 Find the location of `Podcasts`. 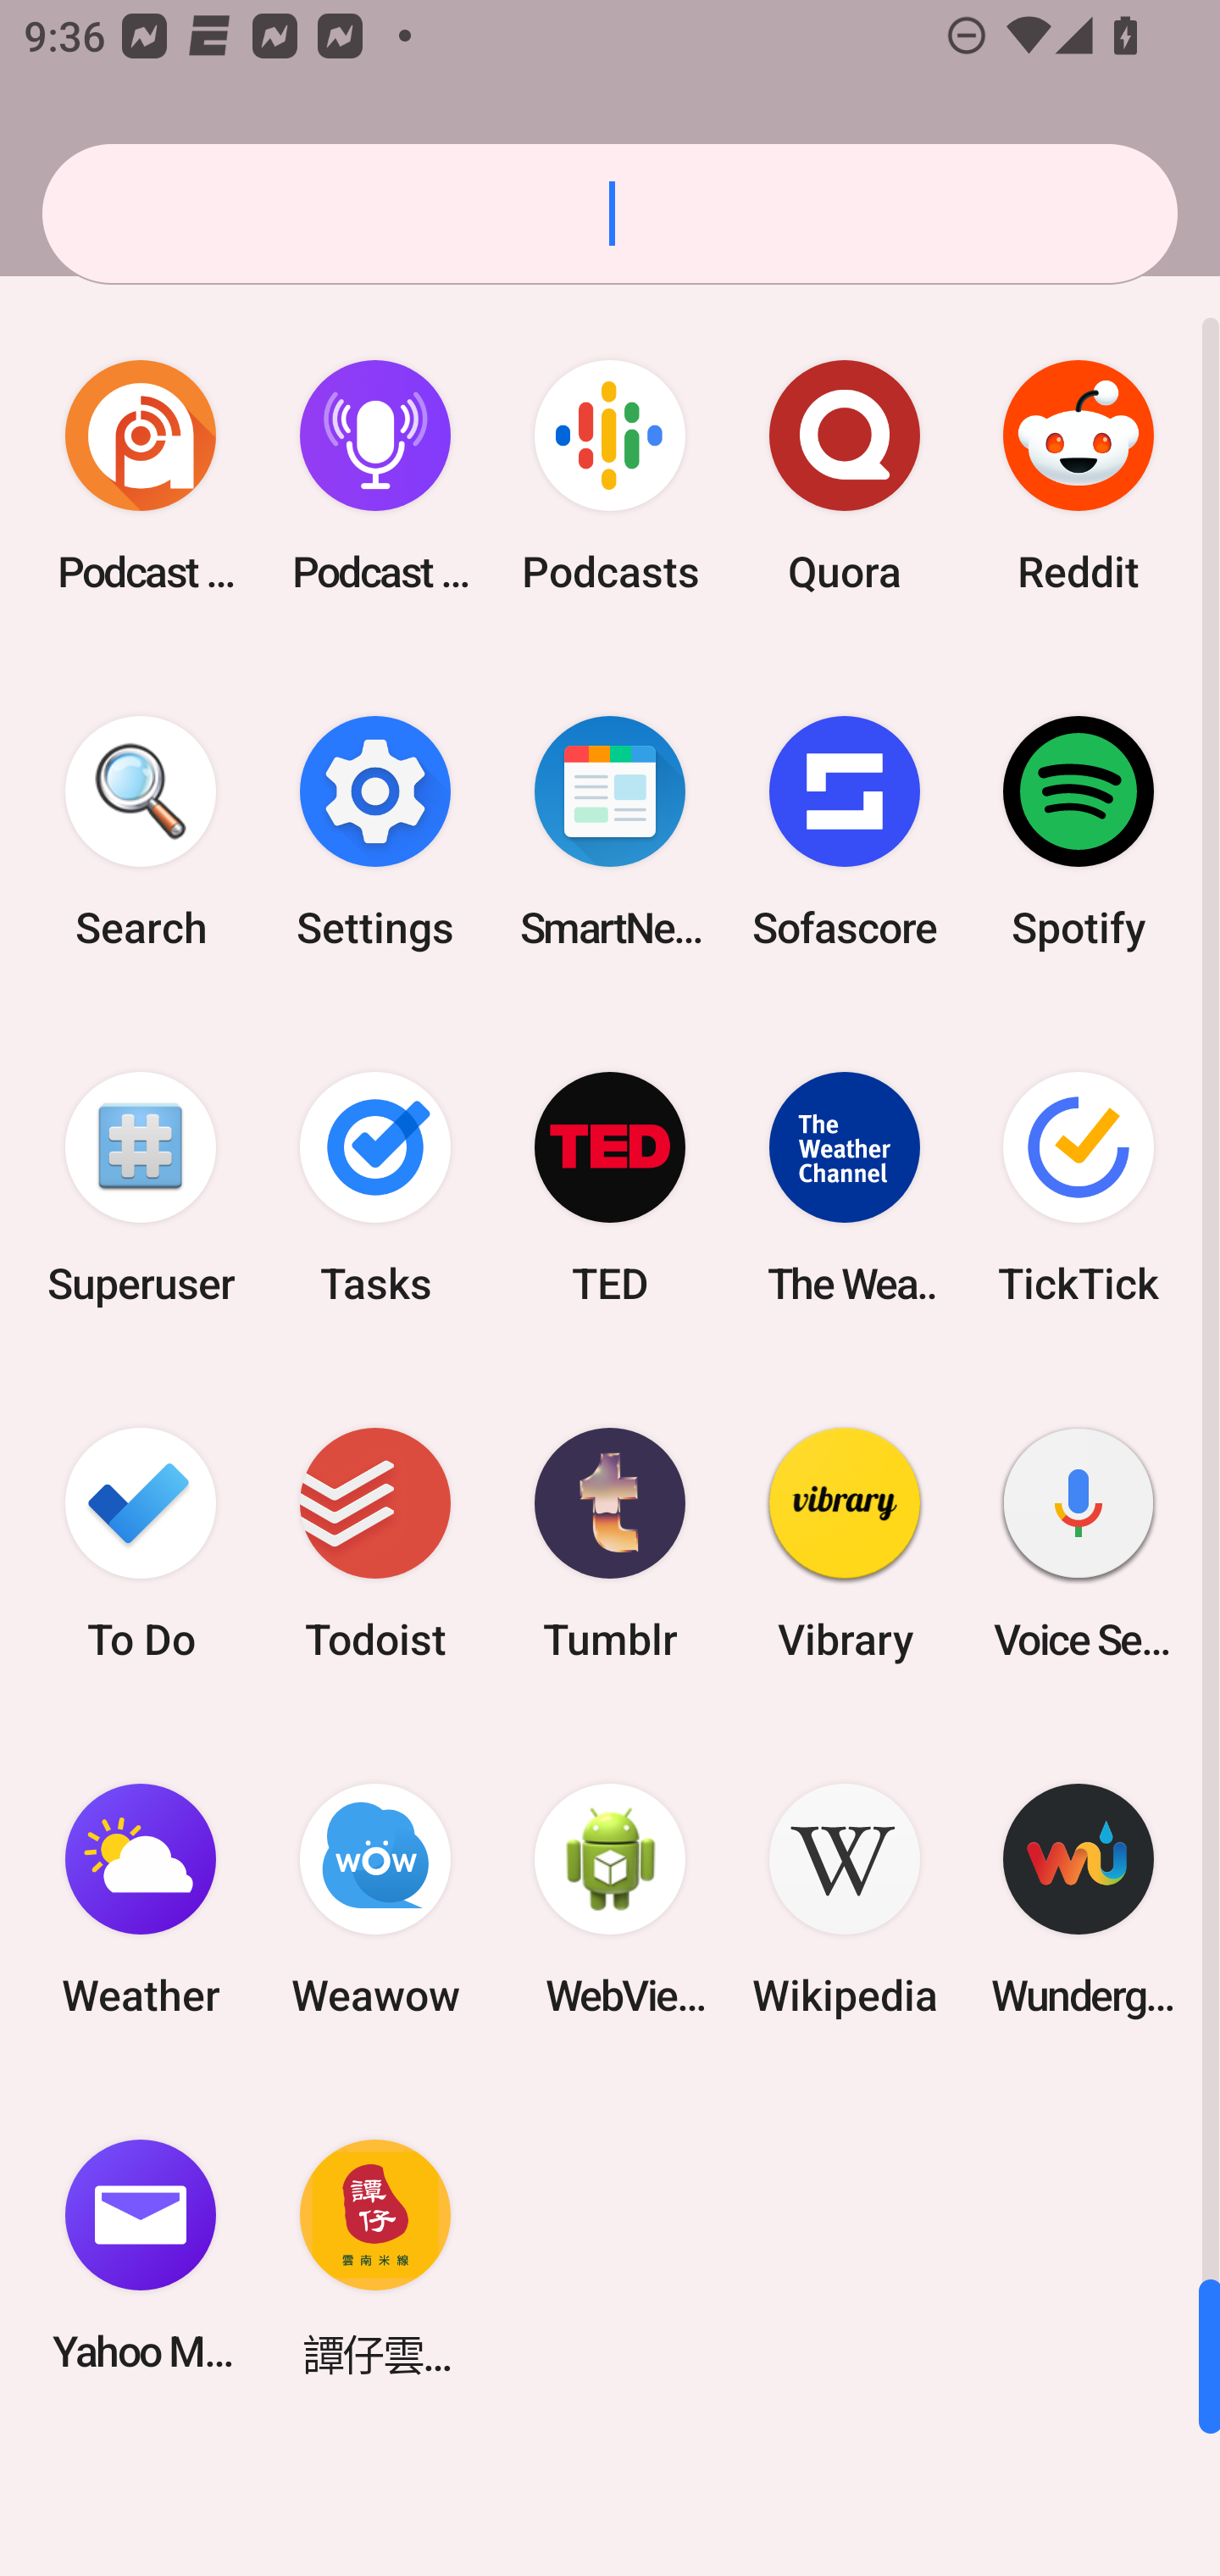

Podcasts is located at coordinates (610, 476).